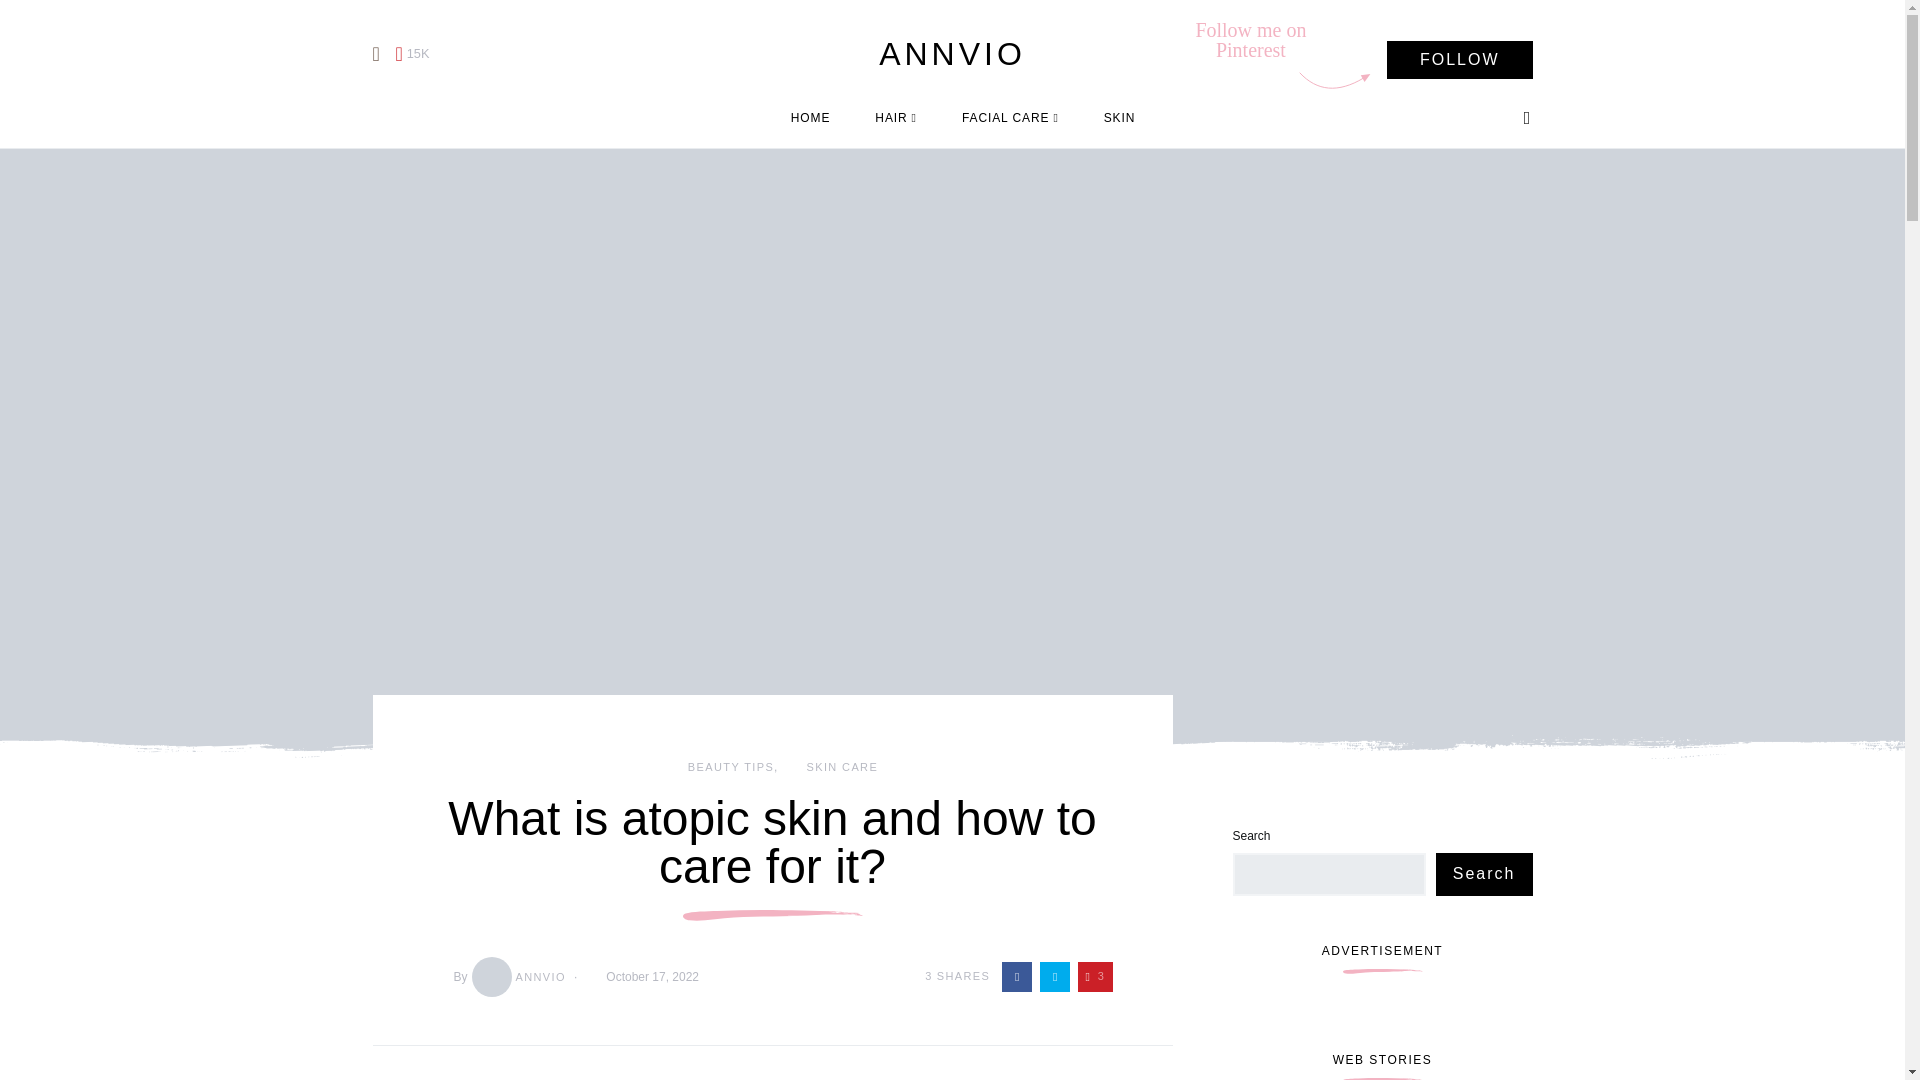 The width and height of the screenshot is (1920, 1080). Describe the element at coordinates (842, 766) in the screenshot. I see `SKIN CARE` at that location.